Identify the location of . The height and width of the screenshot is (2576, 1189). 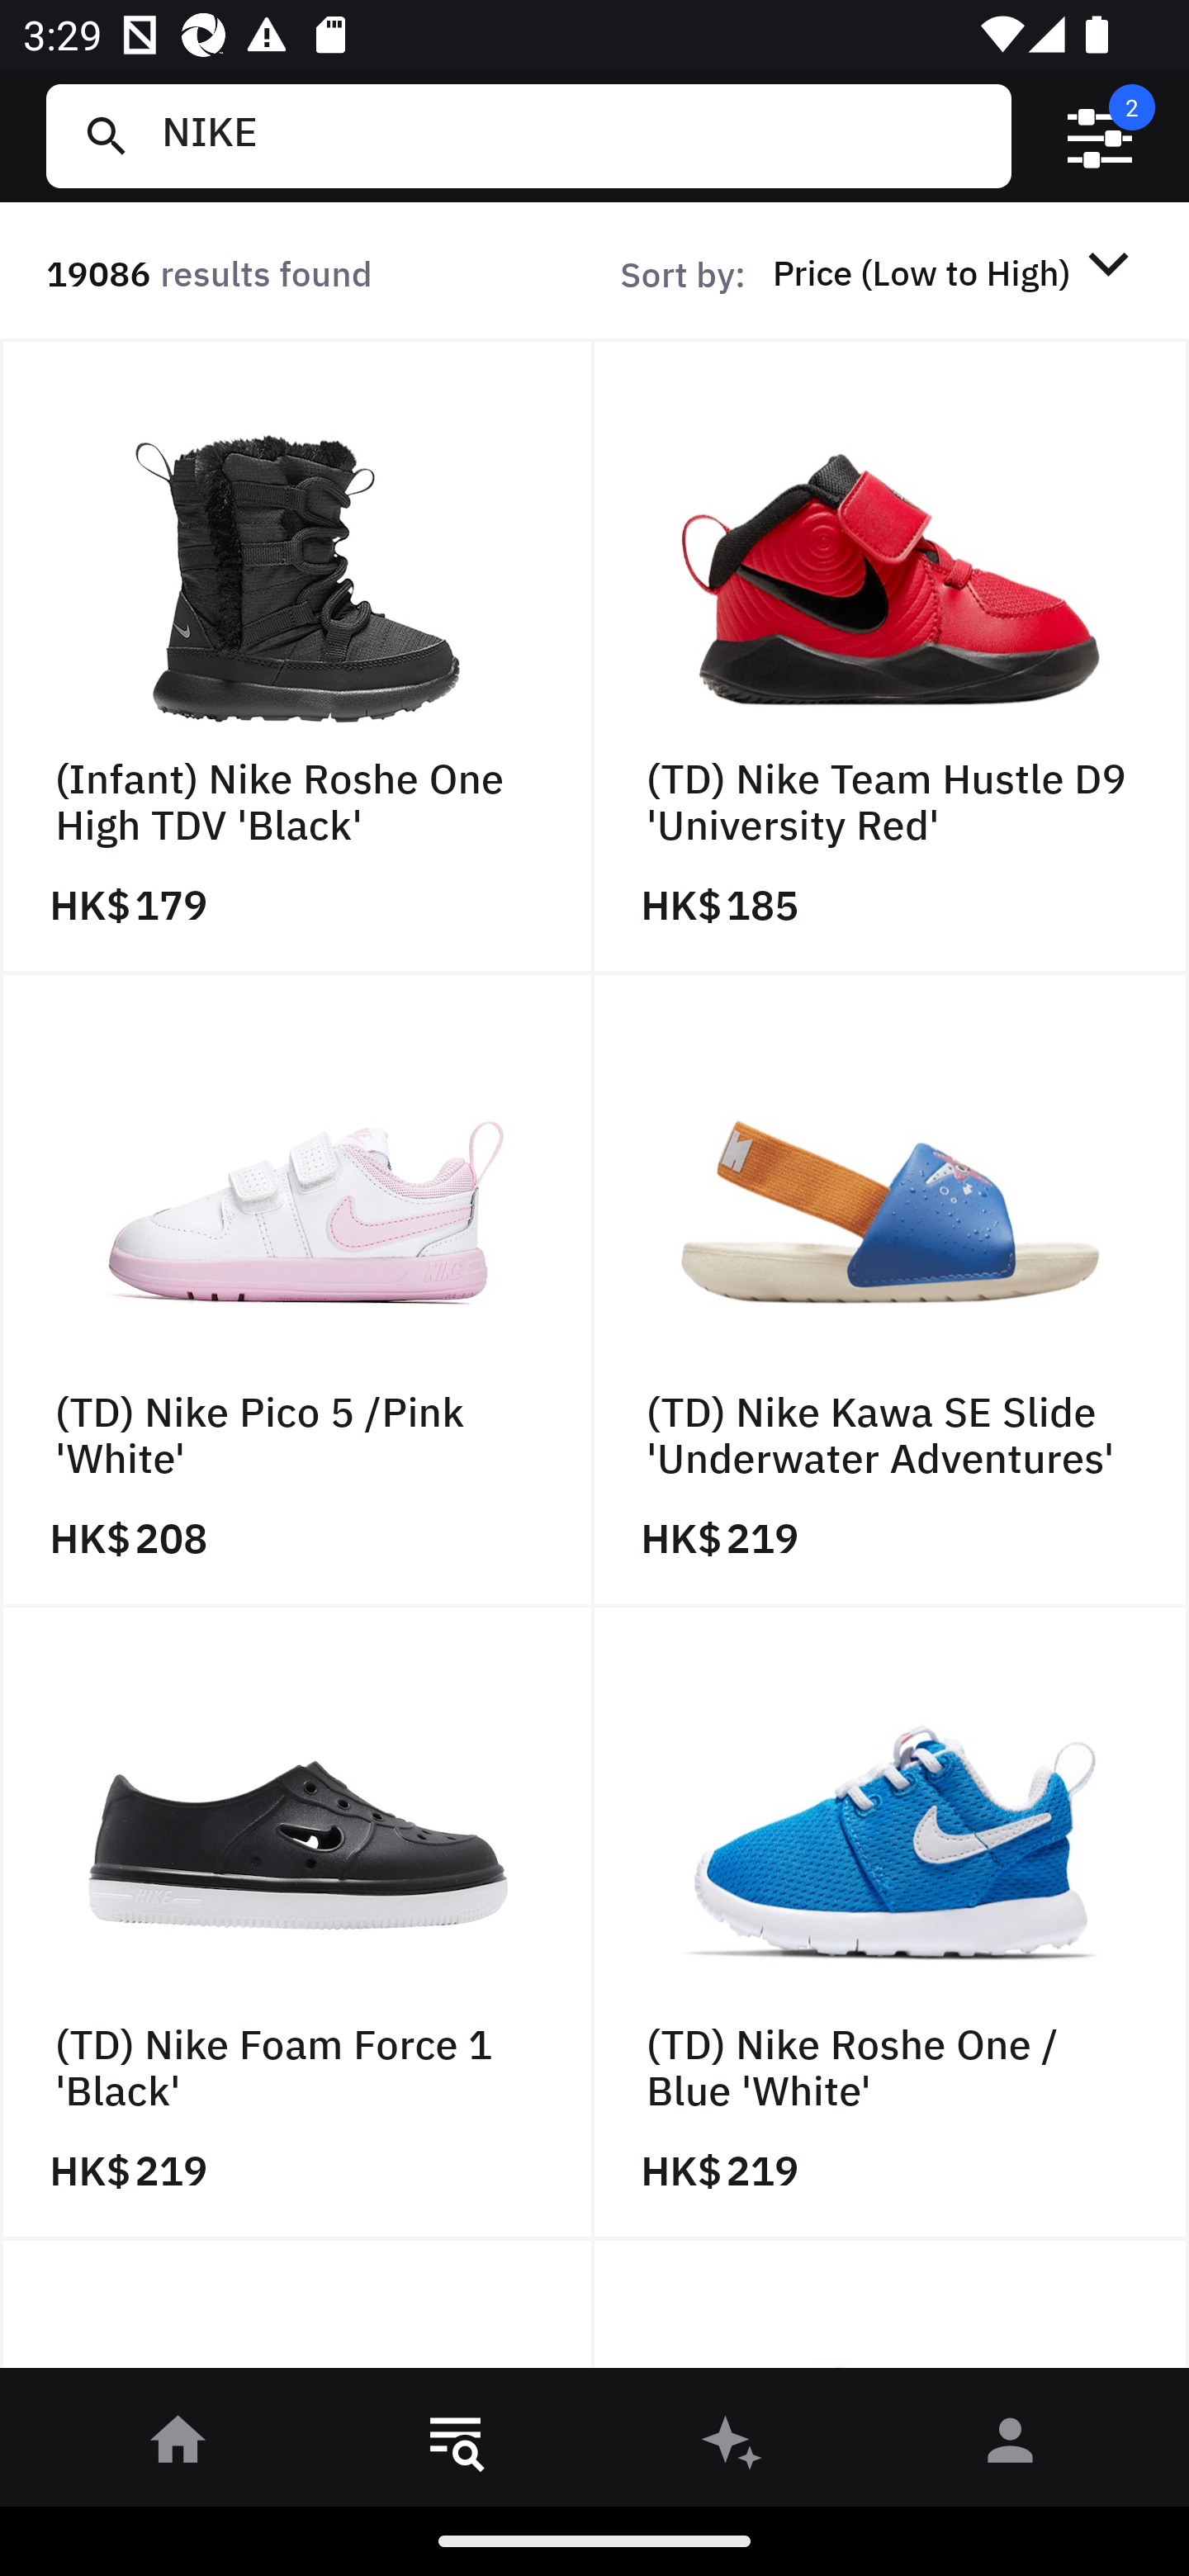
(1100, 136).